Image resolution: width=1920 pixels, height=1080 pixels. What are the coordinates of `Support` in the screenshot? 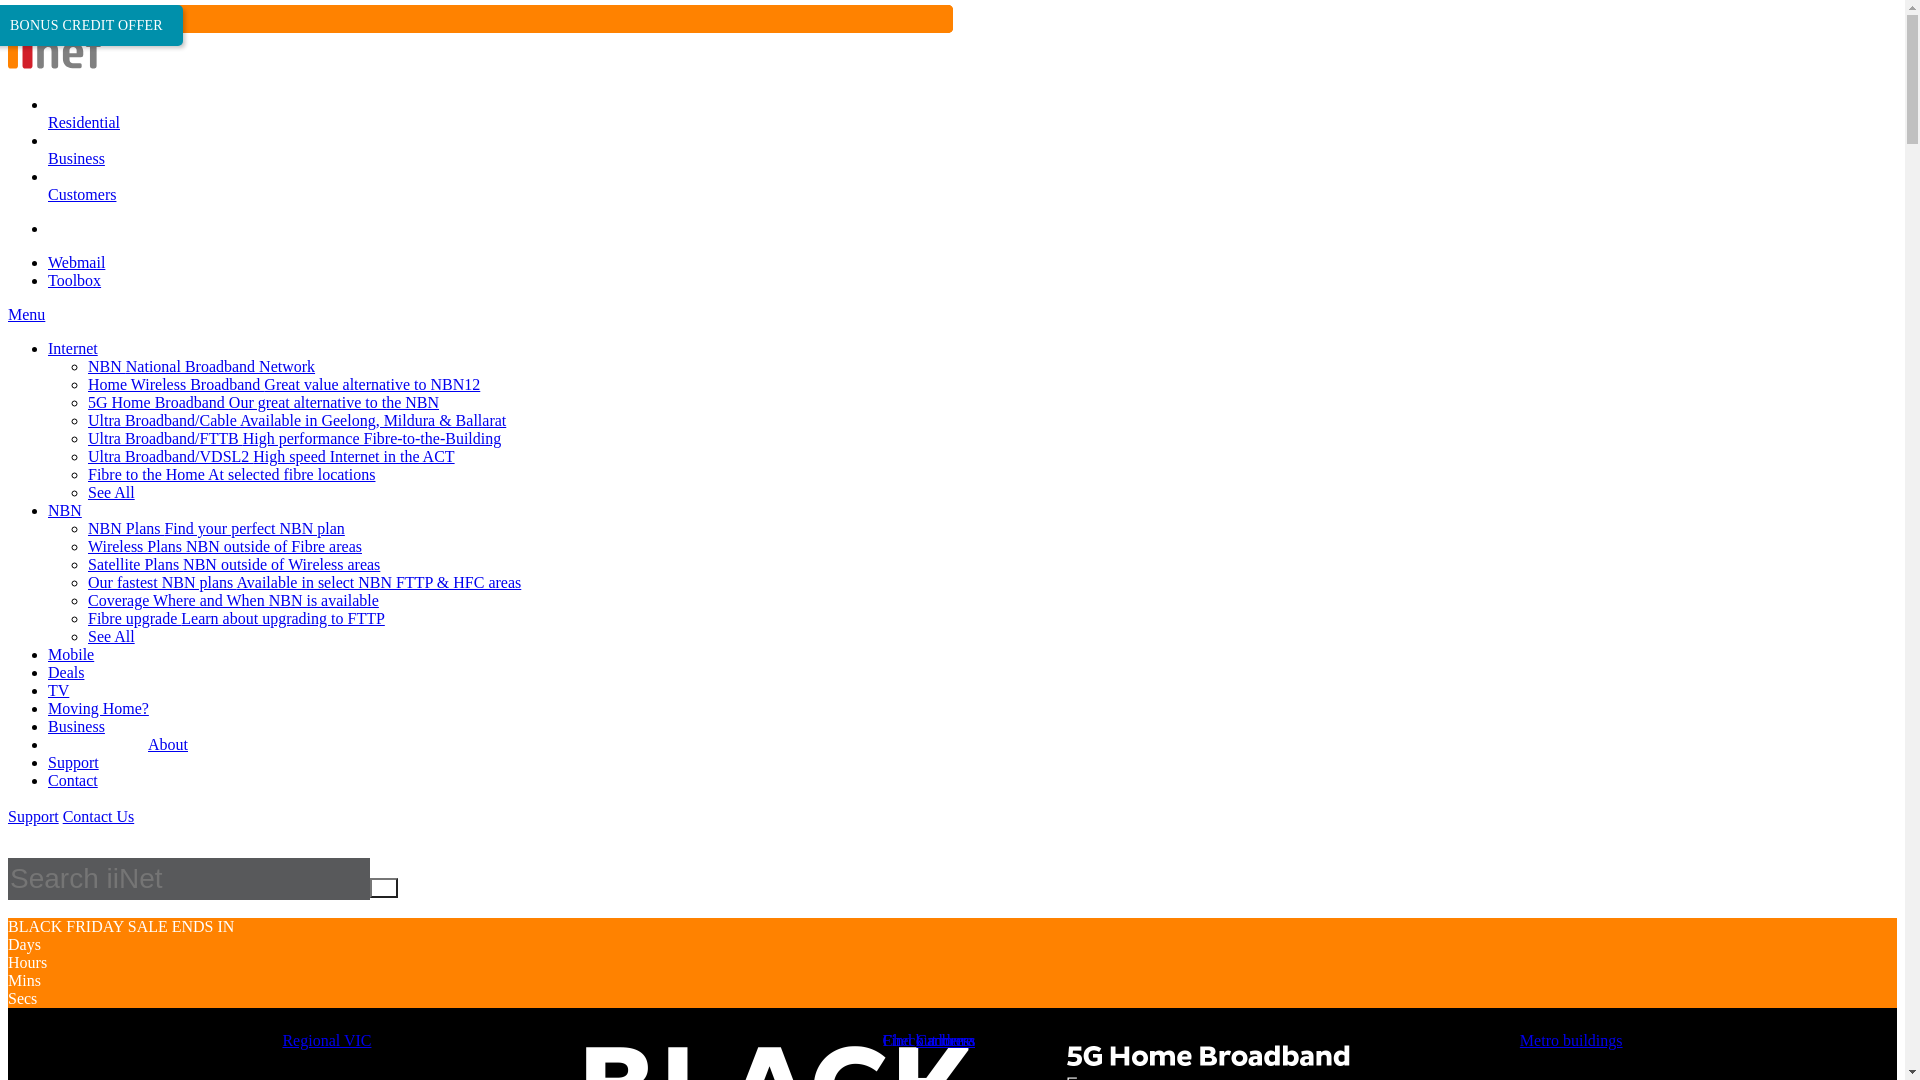 It's located at (34, 817).